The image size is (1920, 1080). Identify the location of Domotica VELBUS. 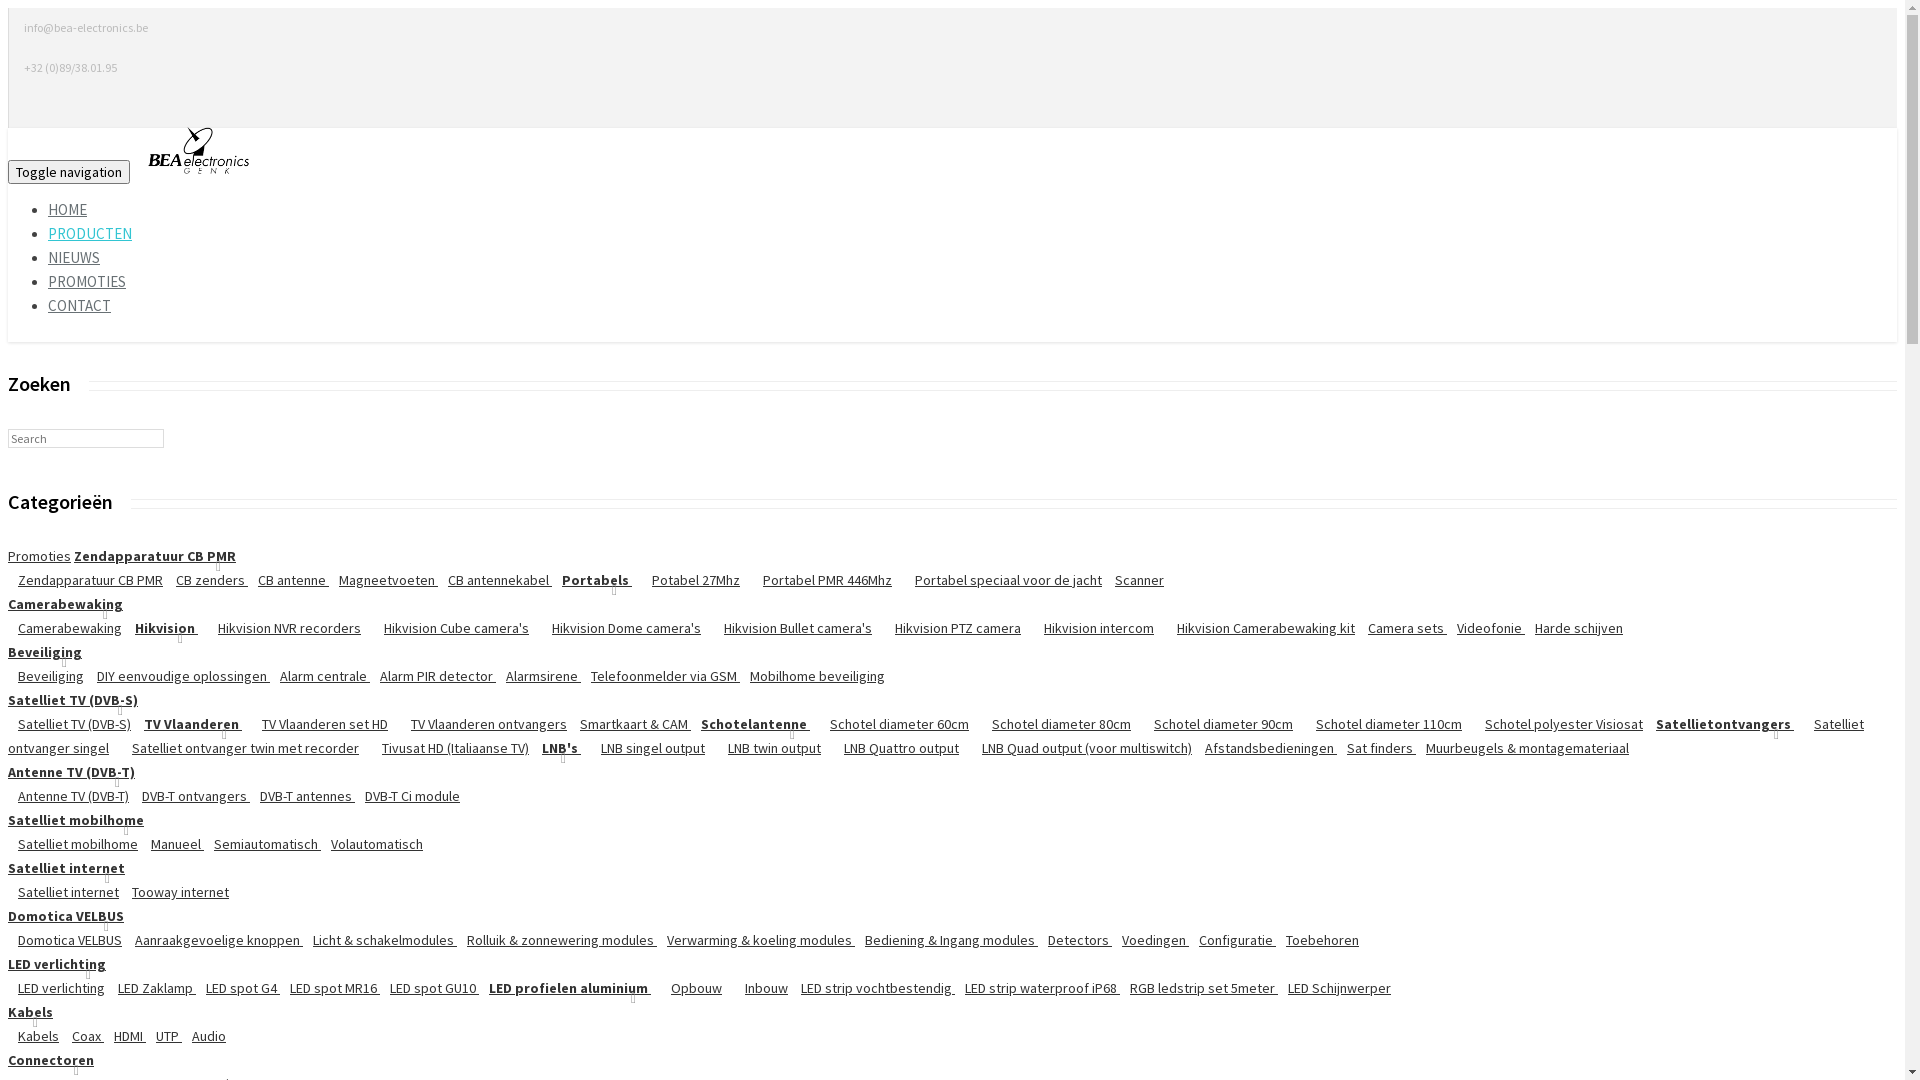
(66, 916).